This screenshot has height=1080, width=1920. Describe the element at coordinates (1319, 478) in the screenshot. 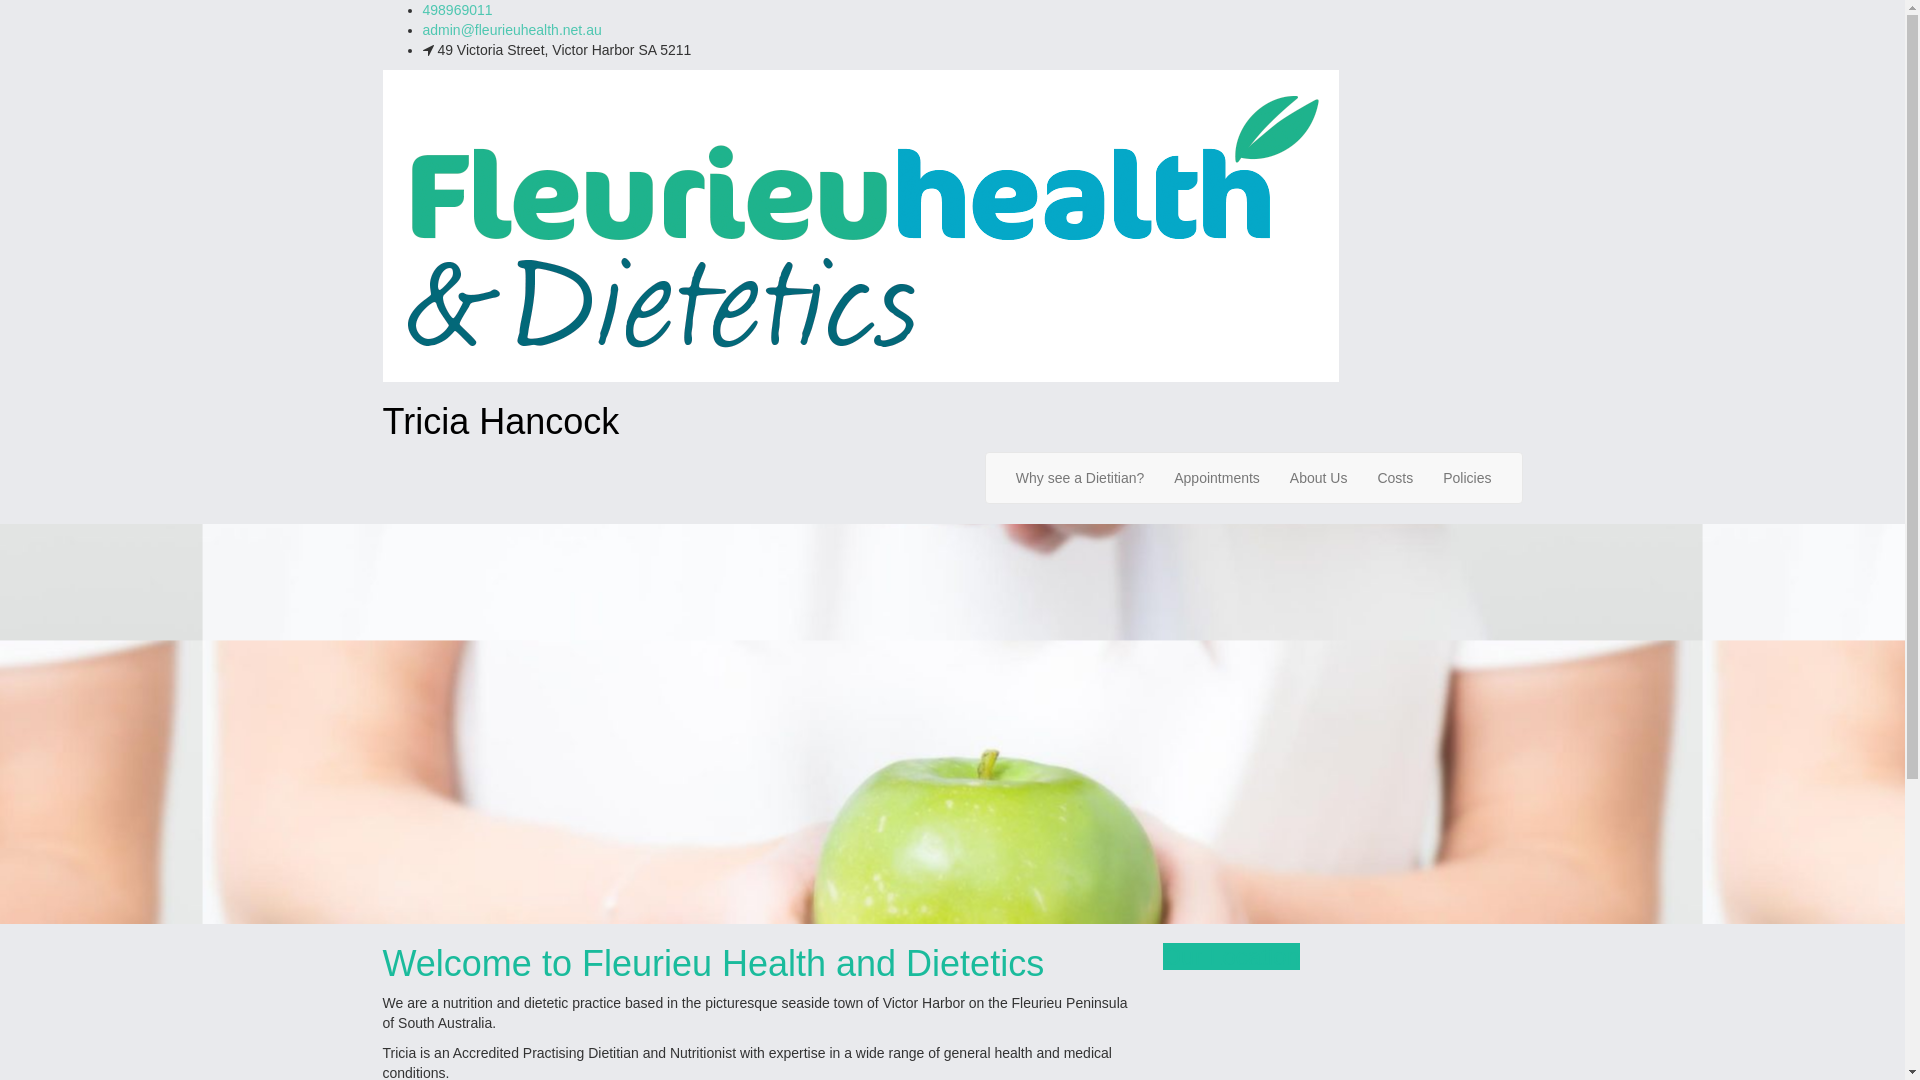

I see `About Us` at that location.